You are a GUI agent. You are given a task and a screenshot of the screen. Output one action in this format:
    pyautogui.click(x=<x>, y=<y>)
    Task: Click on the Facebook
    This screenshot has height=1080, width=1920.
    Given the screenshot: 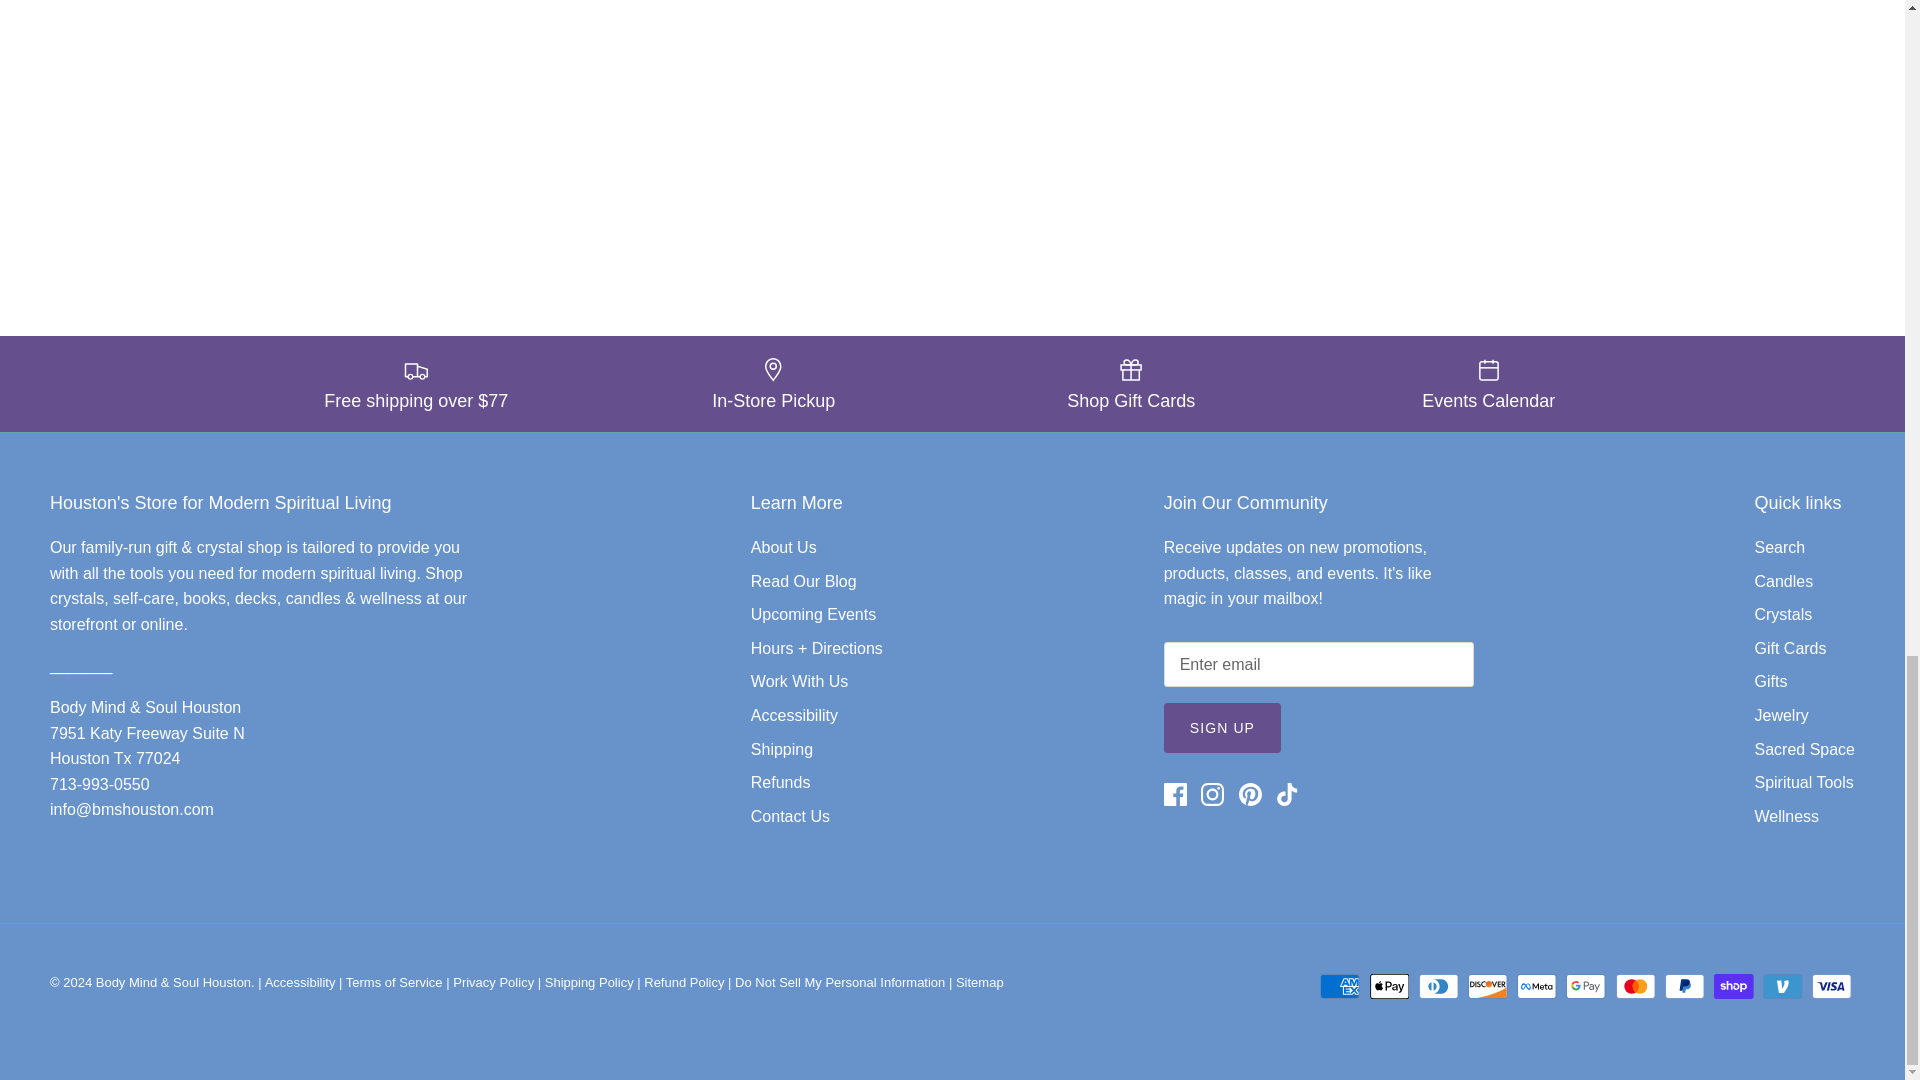 What is the action you would take?
    pyautogui.click(x=1174, y=794)
    